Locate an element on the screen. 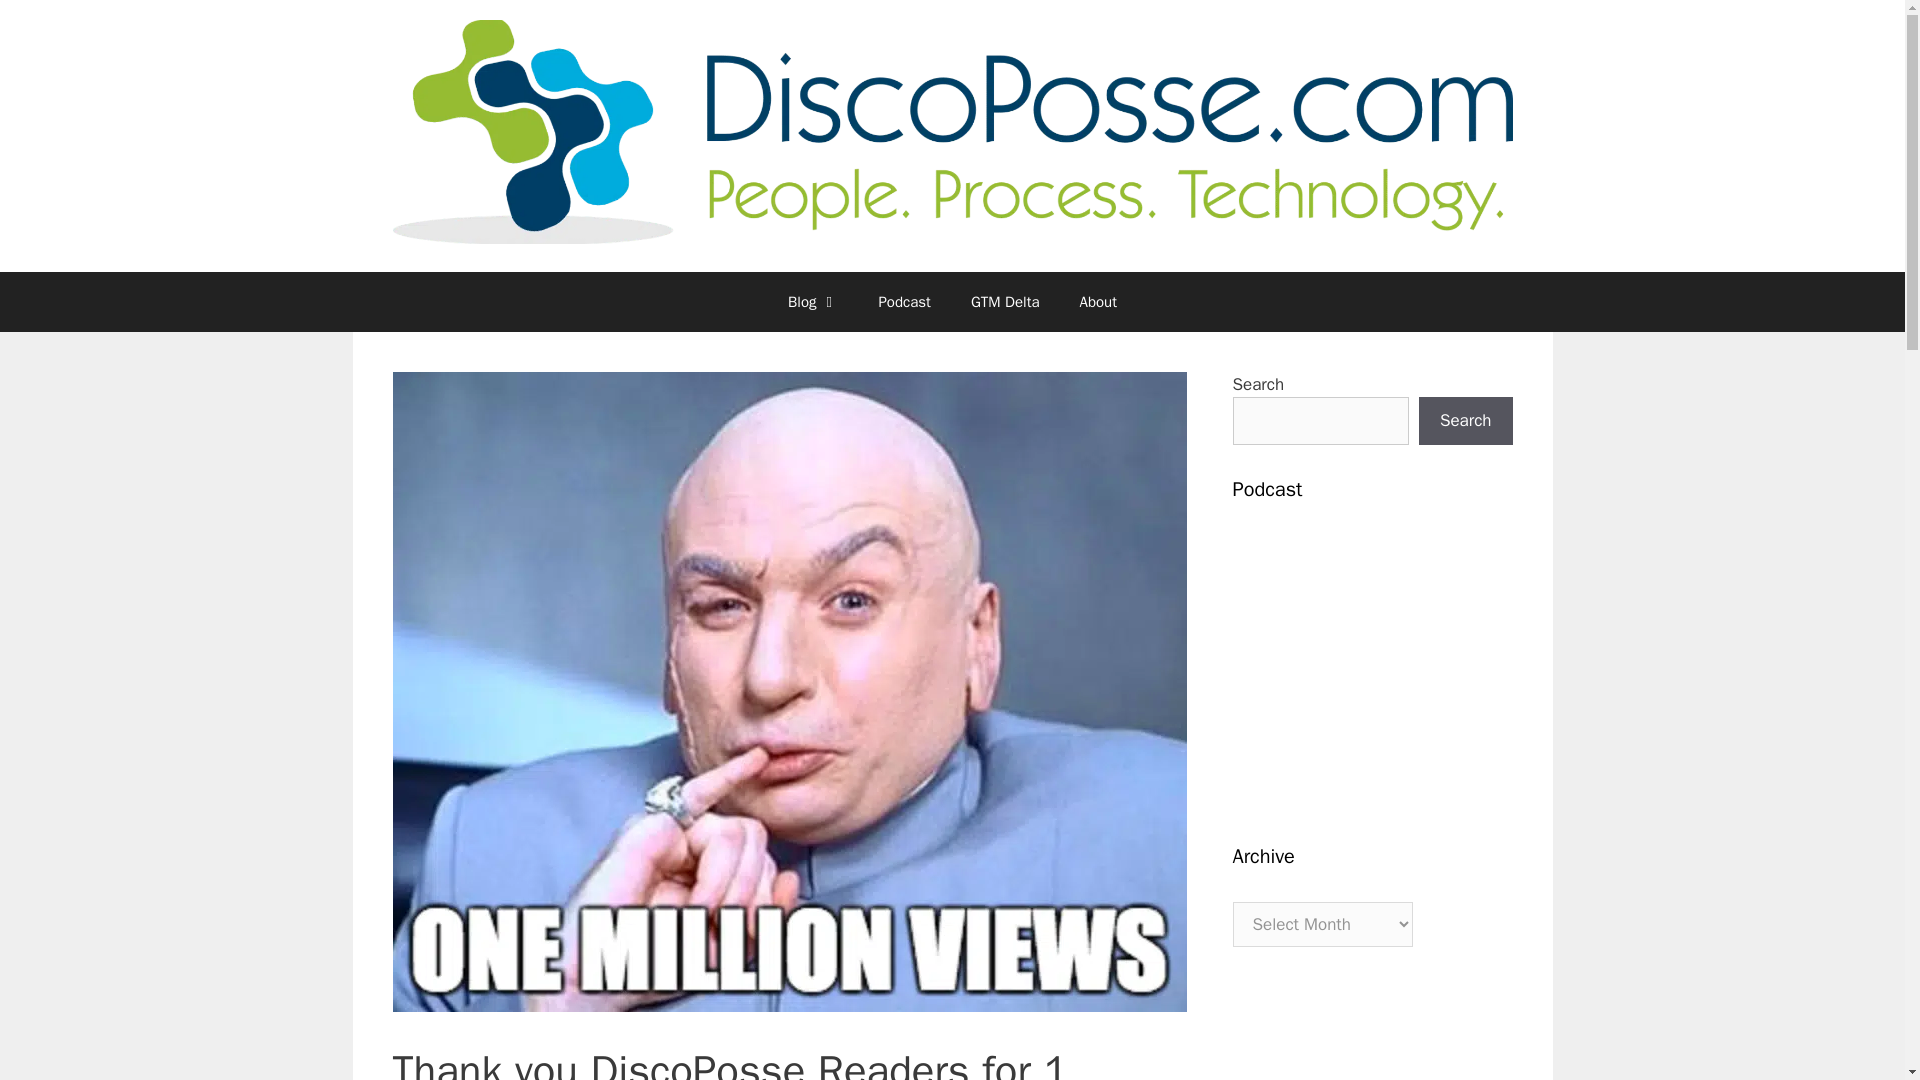 This screenshot has width=1920, height=1080. Podcast is located at coordinates (904, 302).